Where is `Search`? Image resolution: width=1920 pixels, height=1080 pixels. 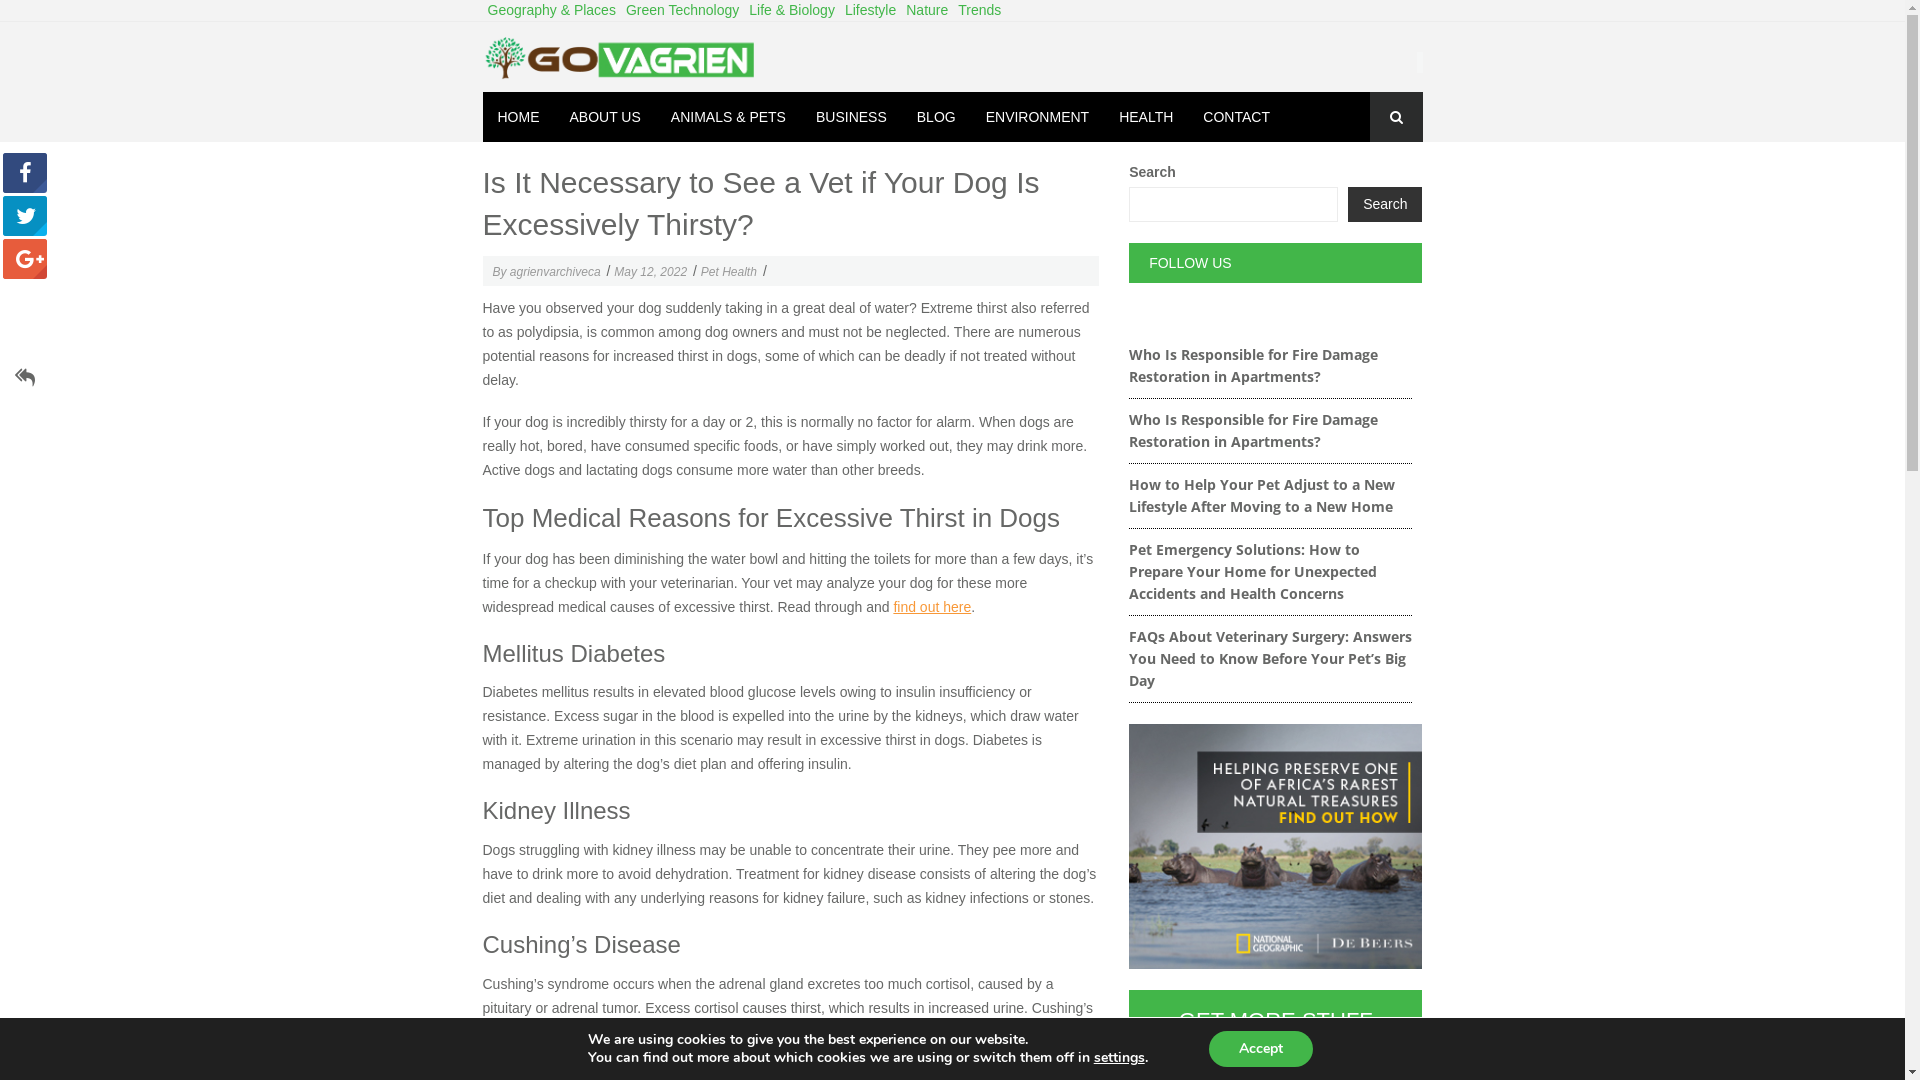 Search is located at coordinates (20, 19).